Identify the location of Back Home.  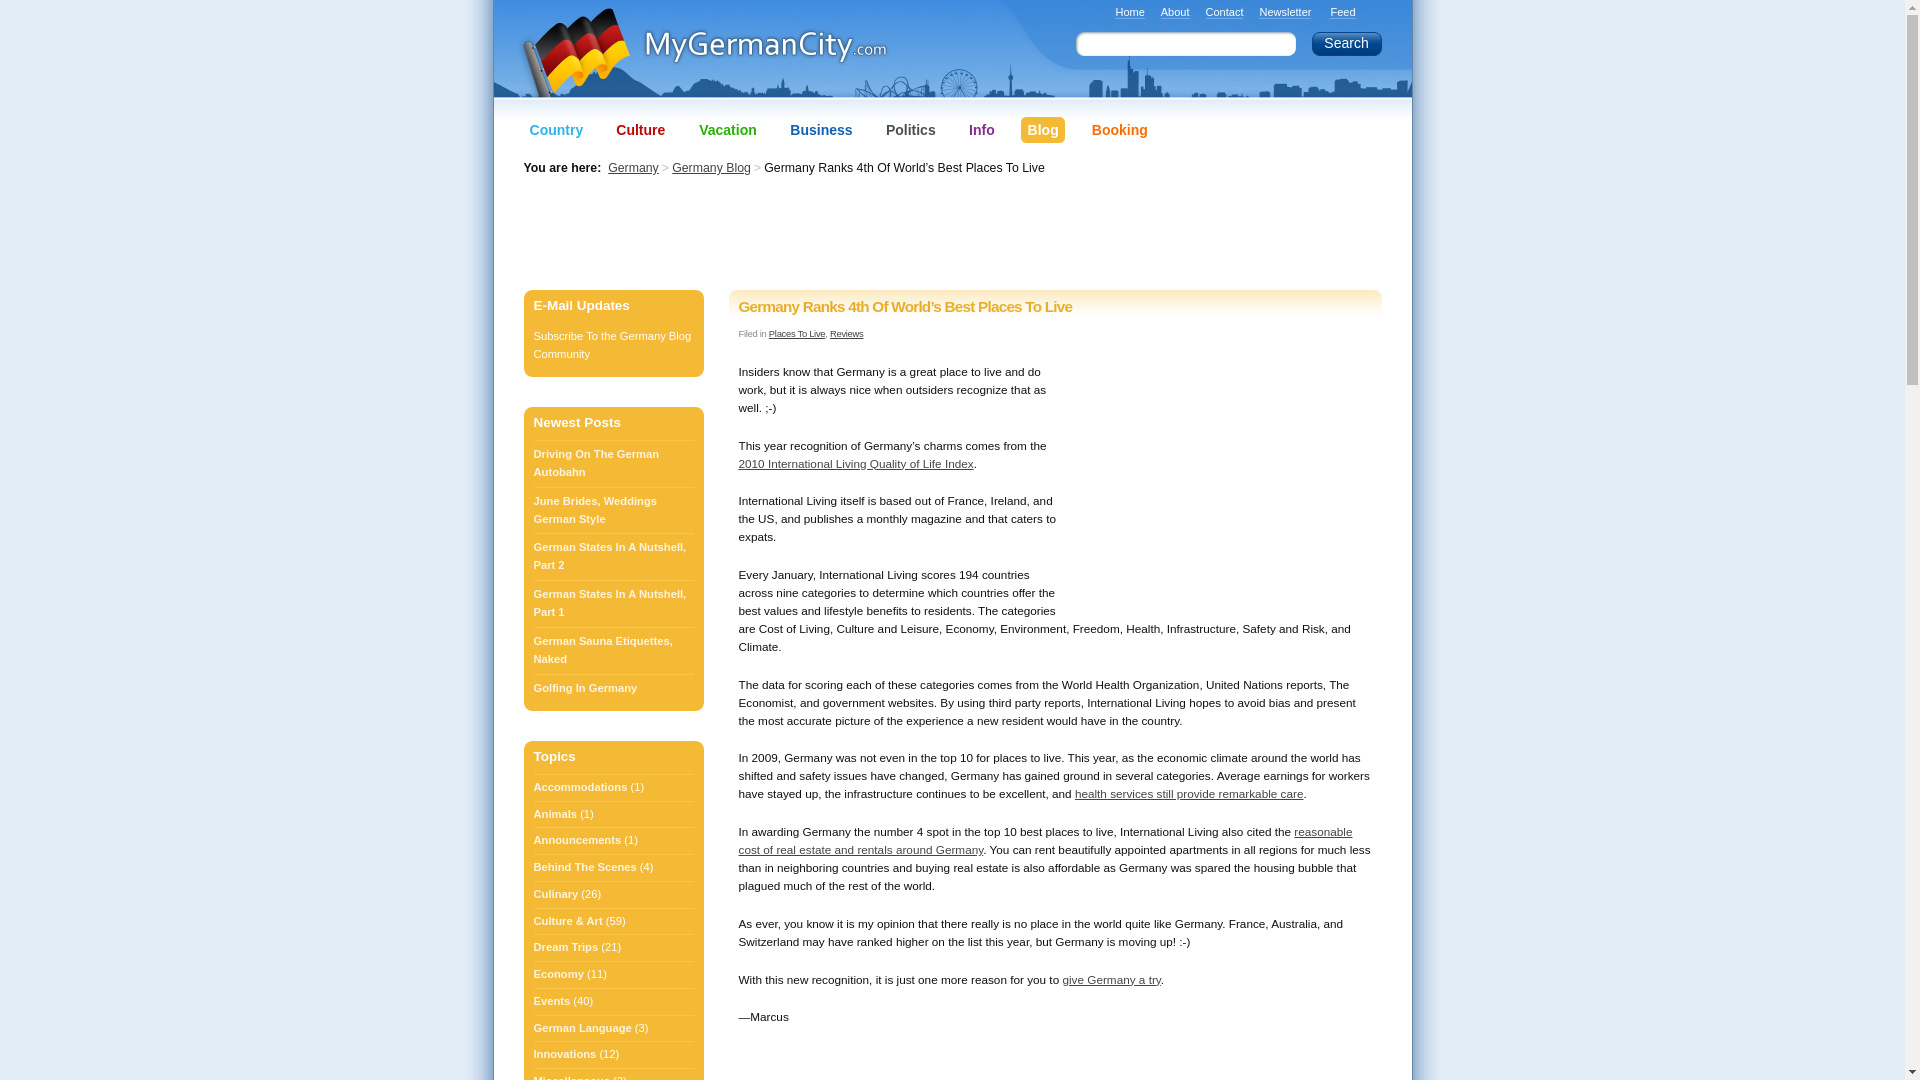
(742, 56).